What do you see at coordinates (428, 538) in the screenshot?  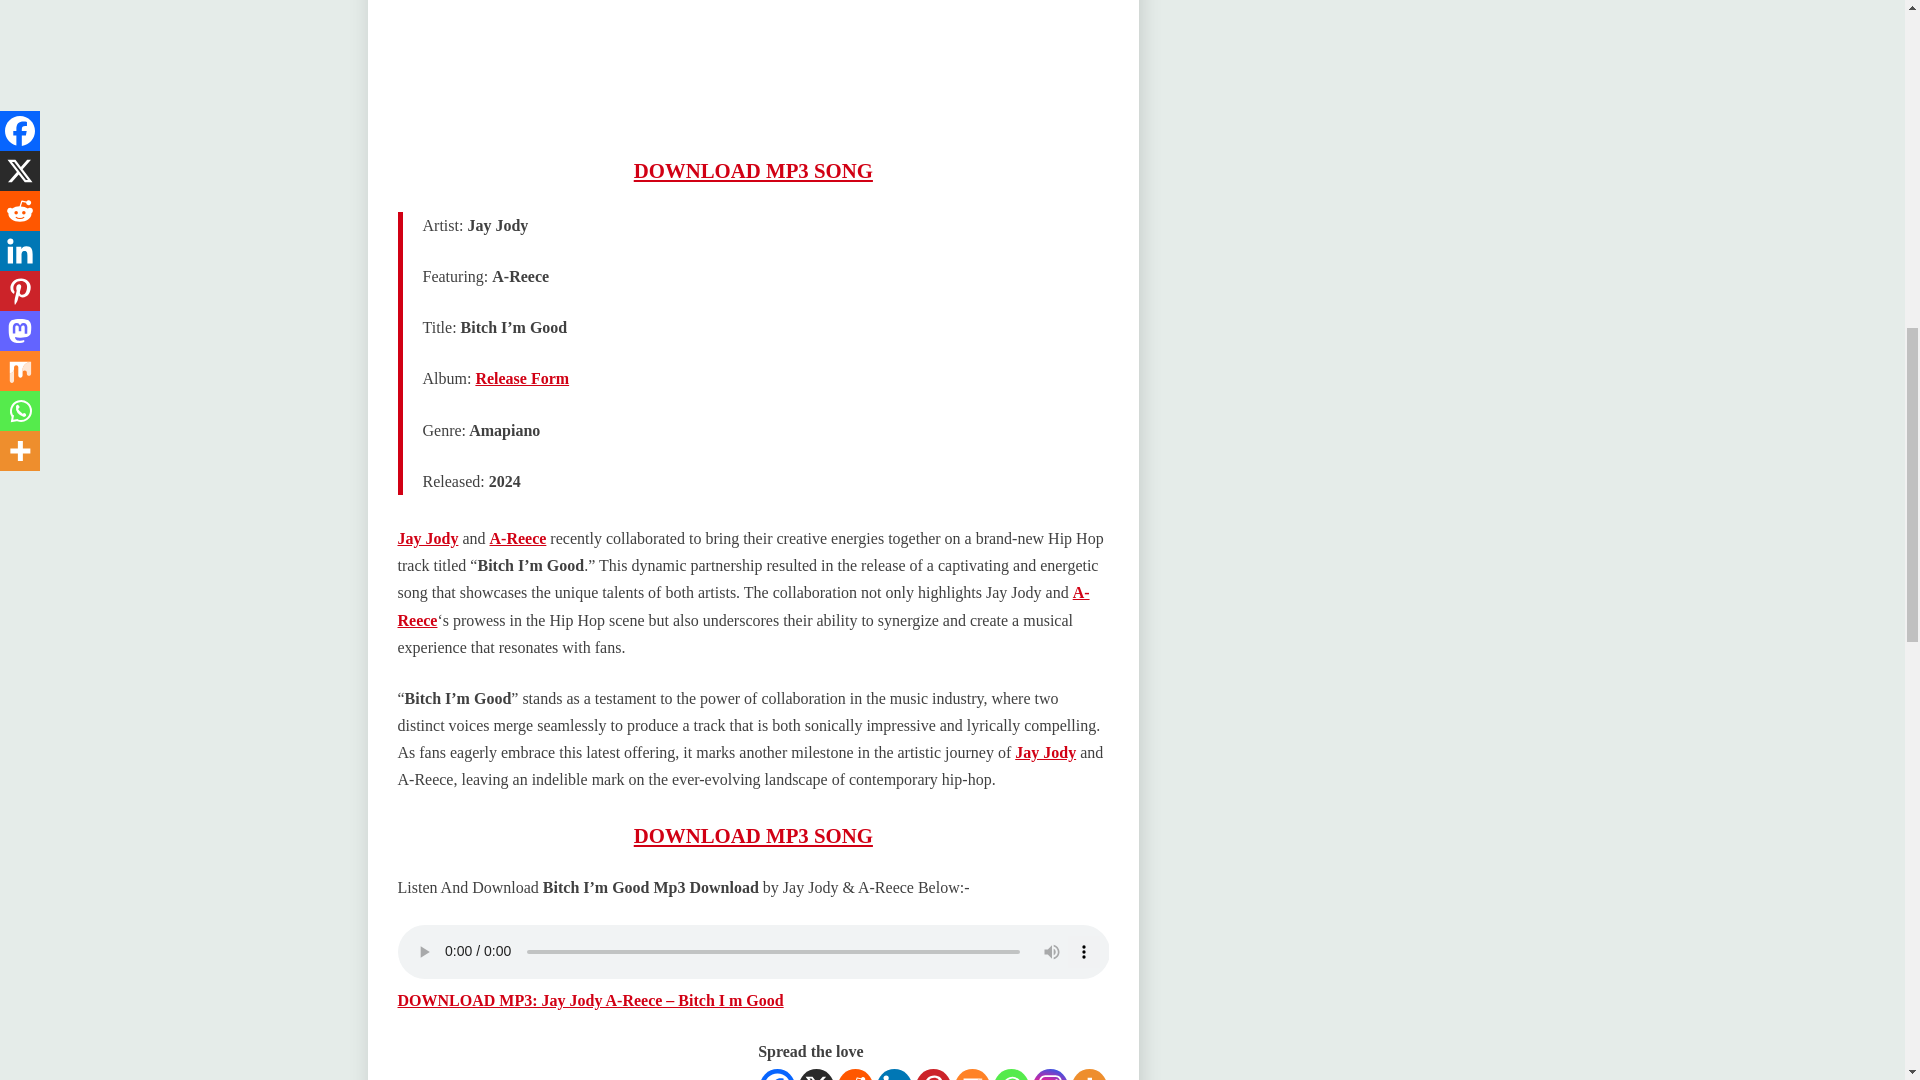 I see `Jay Jody` at bounding box center [428, 538].